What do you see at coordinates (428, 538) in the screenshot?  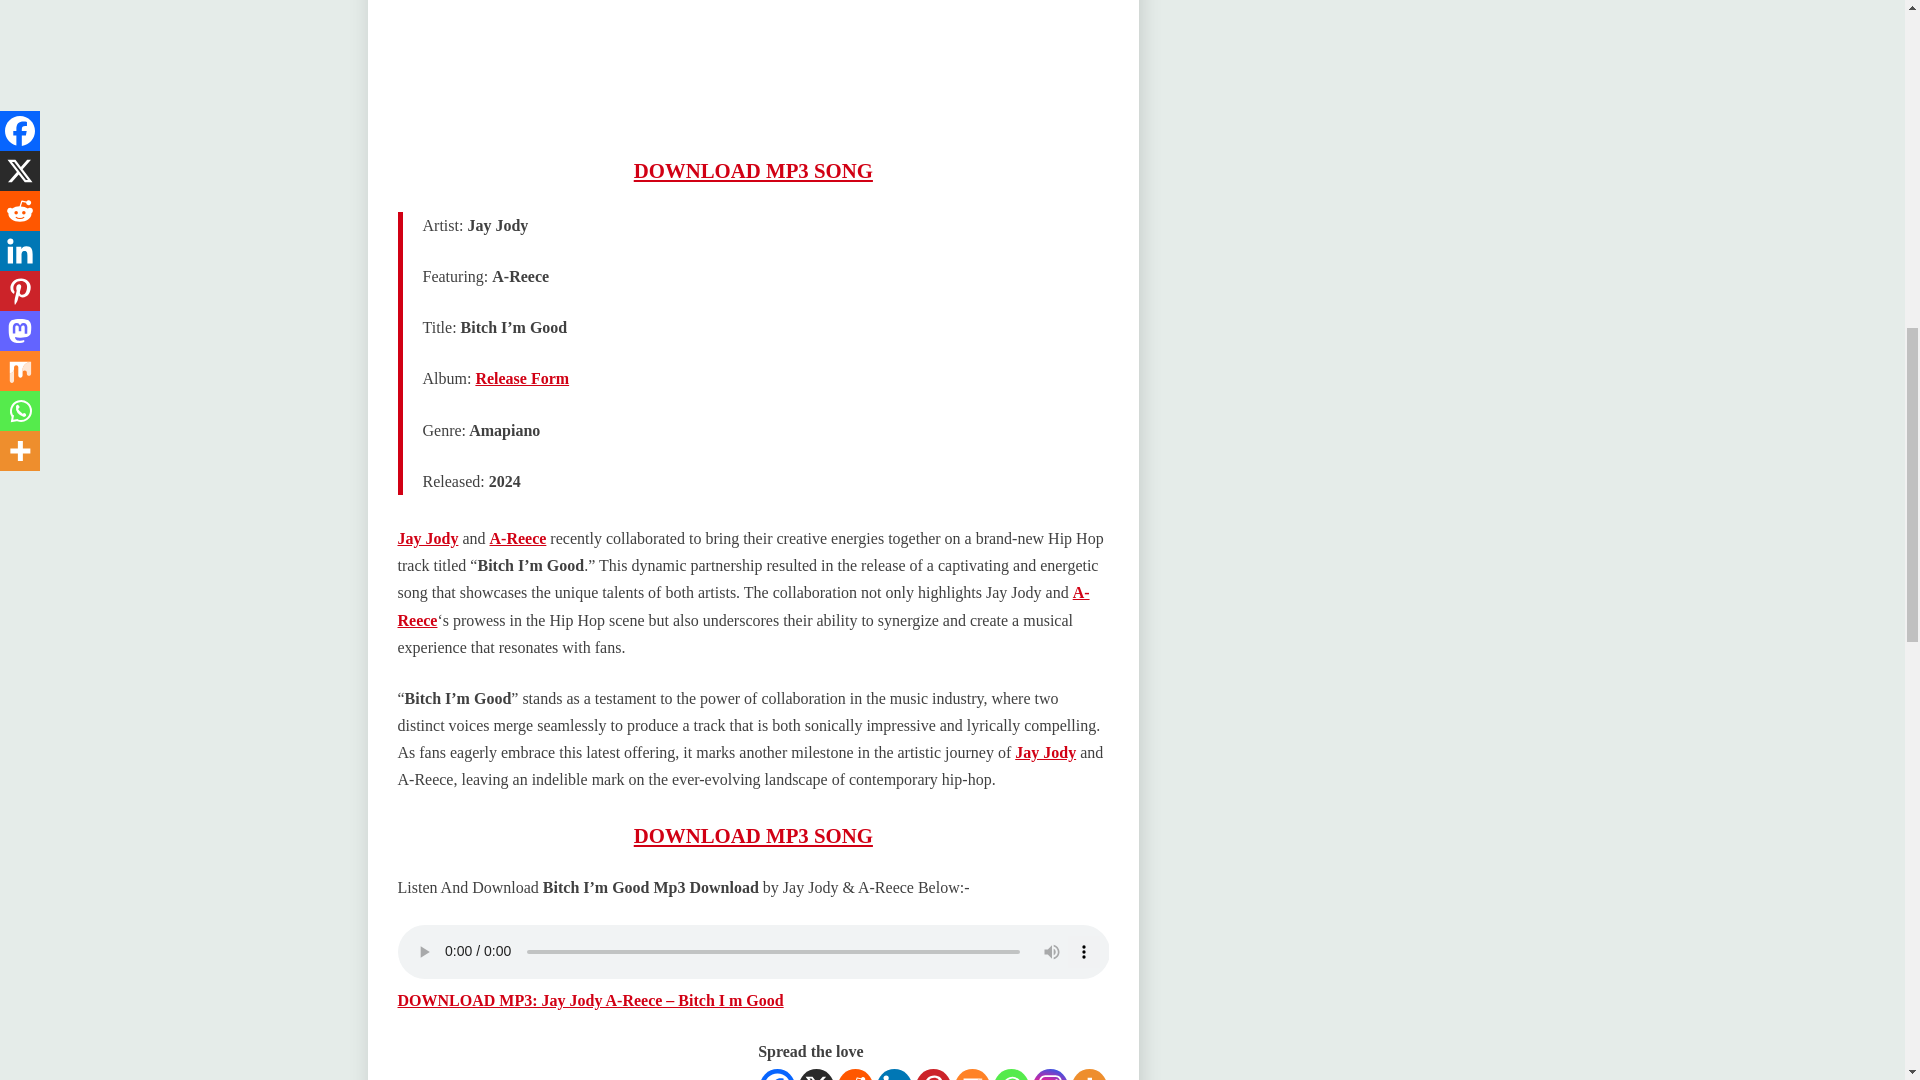 I see `Jay Jody` at bounding box center [428, 538].